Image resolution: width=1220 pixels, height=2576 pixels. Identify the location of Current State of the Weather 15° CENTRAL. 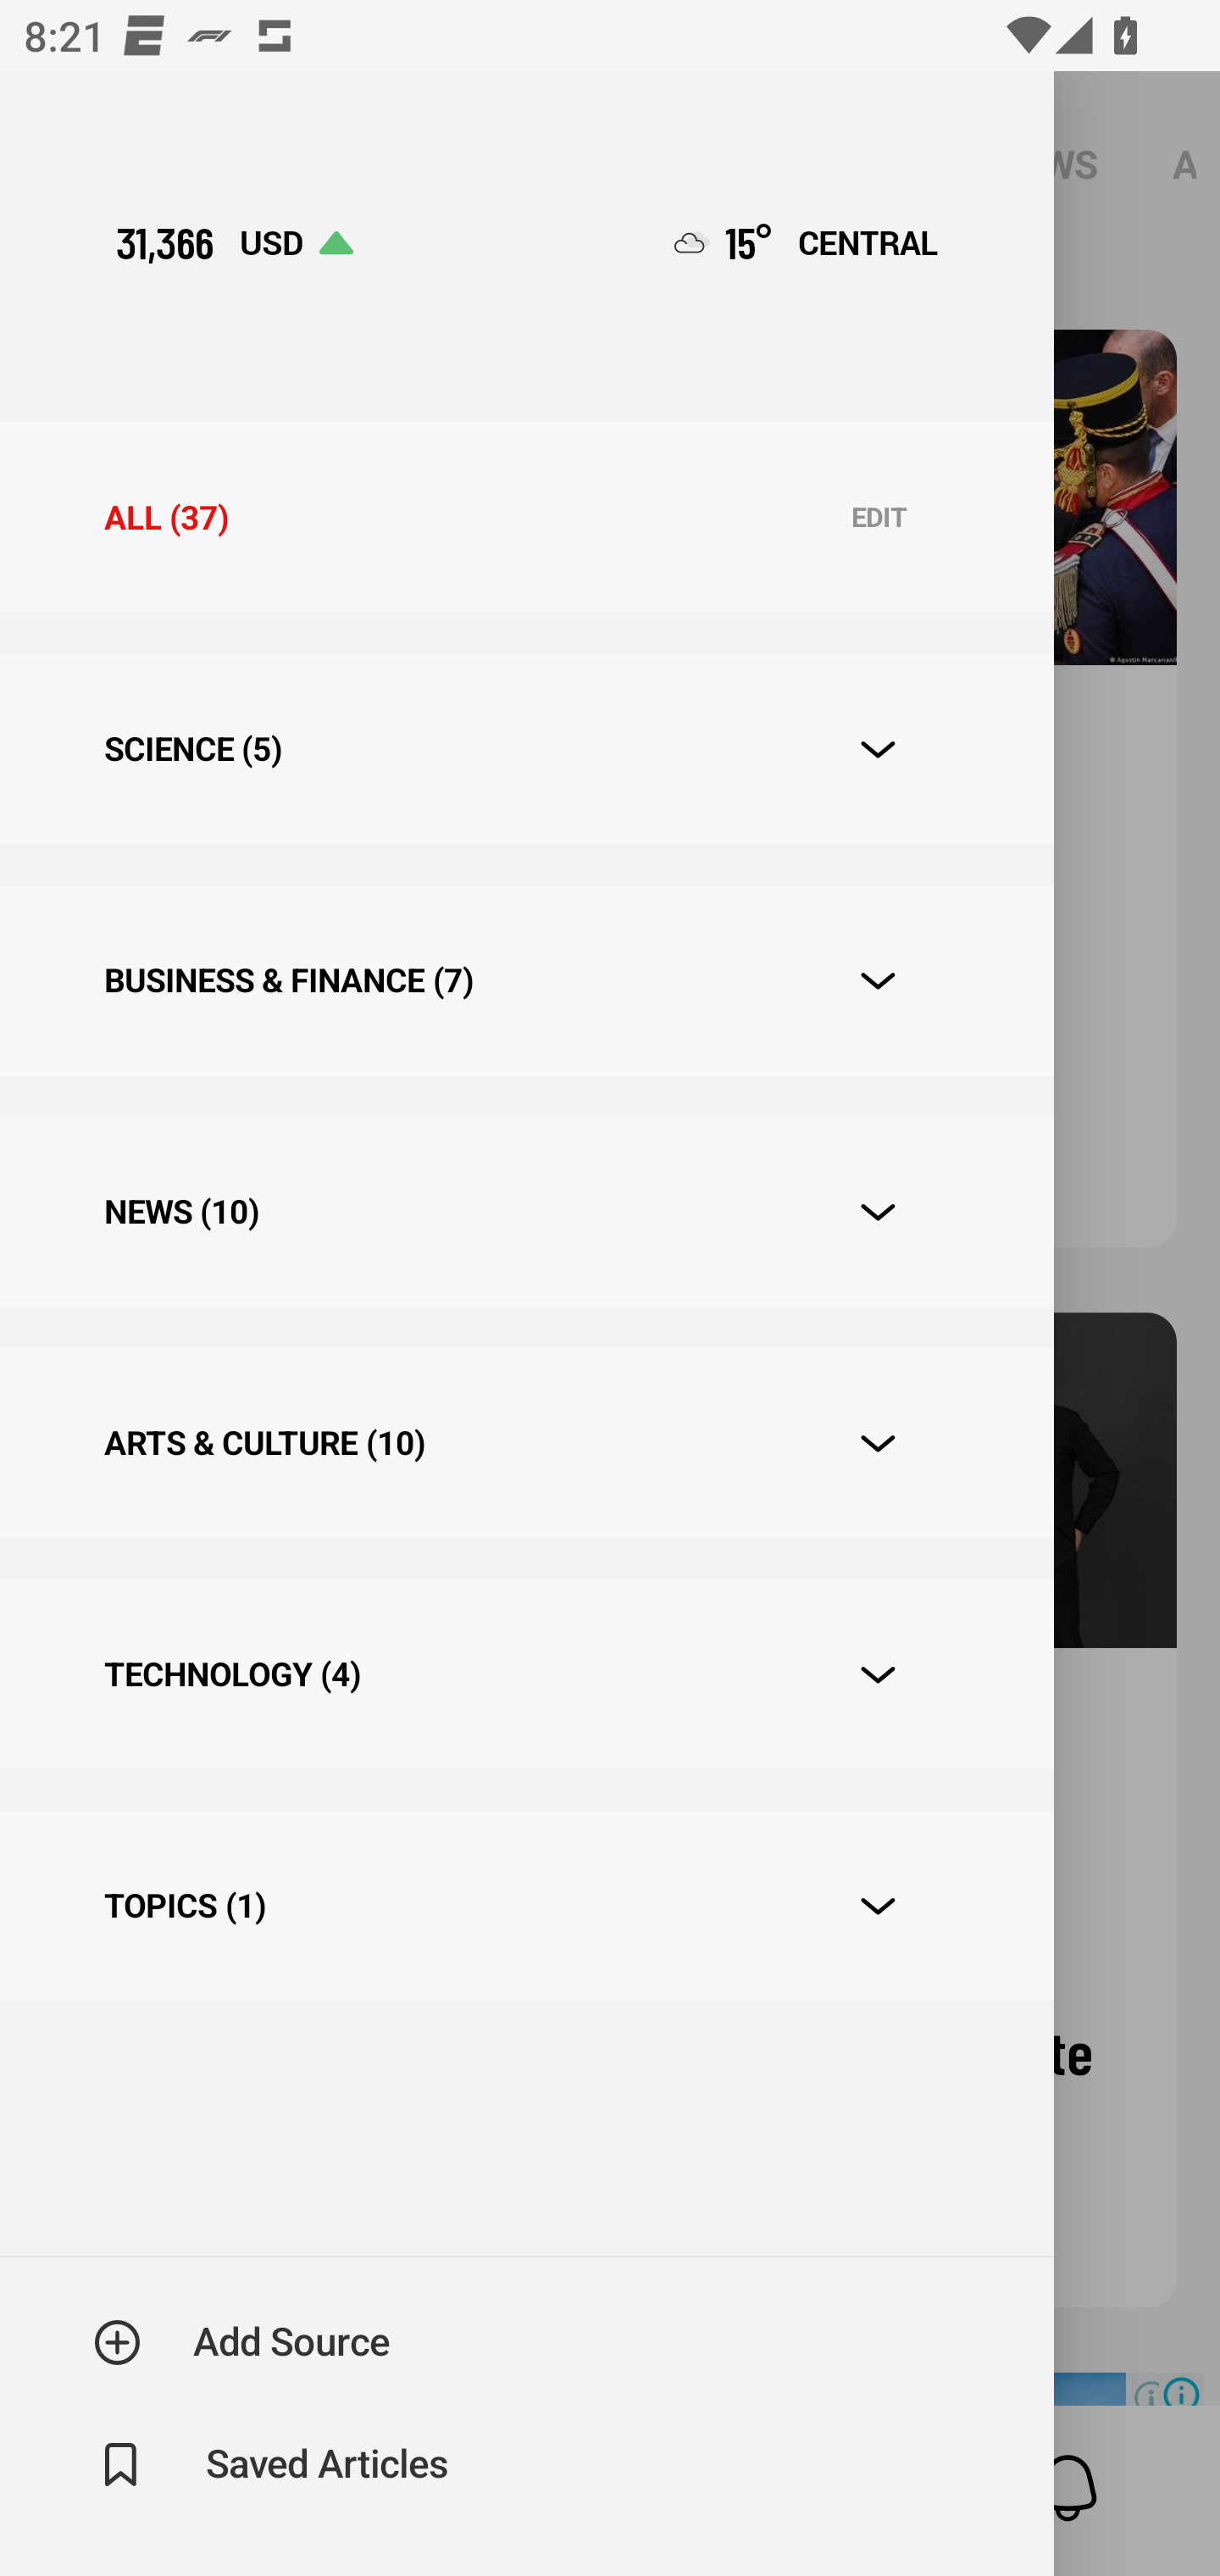
(807, 241).